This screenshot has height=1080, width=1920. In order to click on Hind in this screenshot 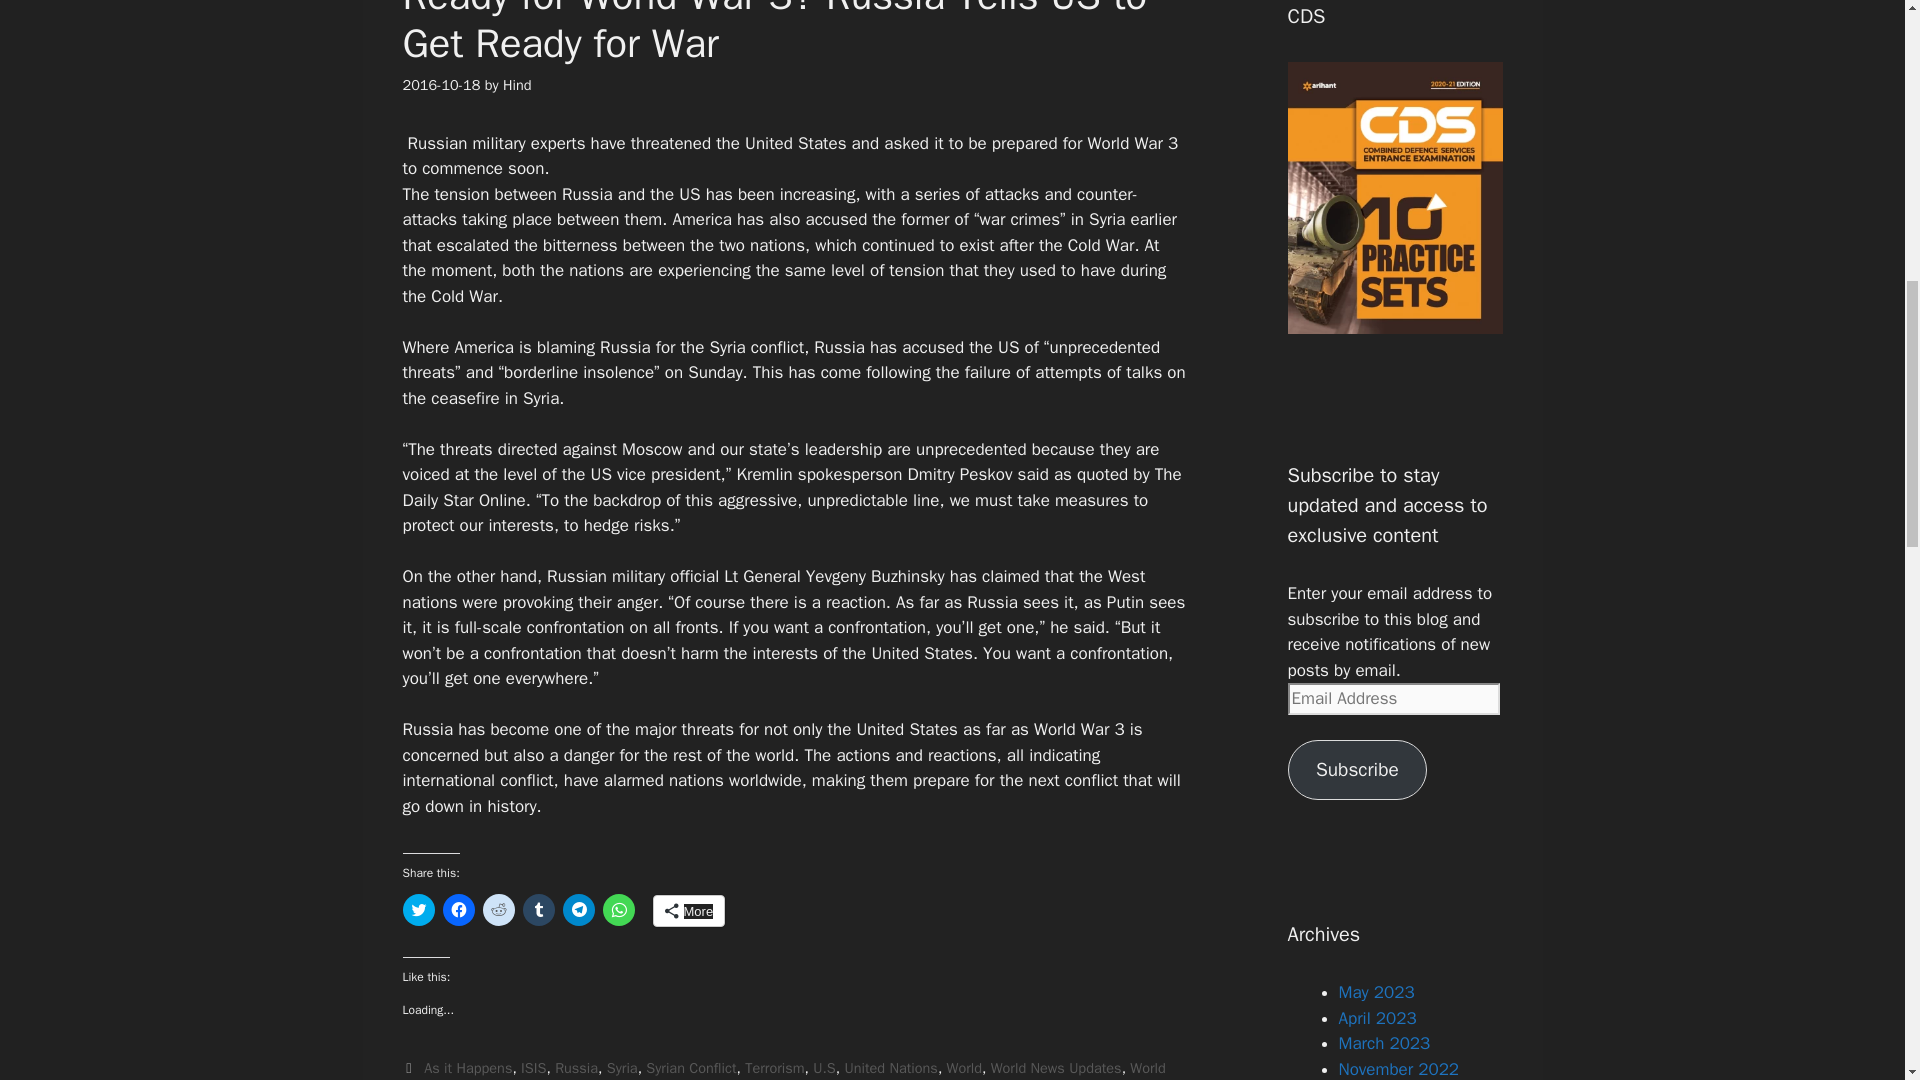, I will do `click(517, 84)`.